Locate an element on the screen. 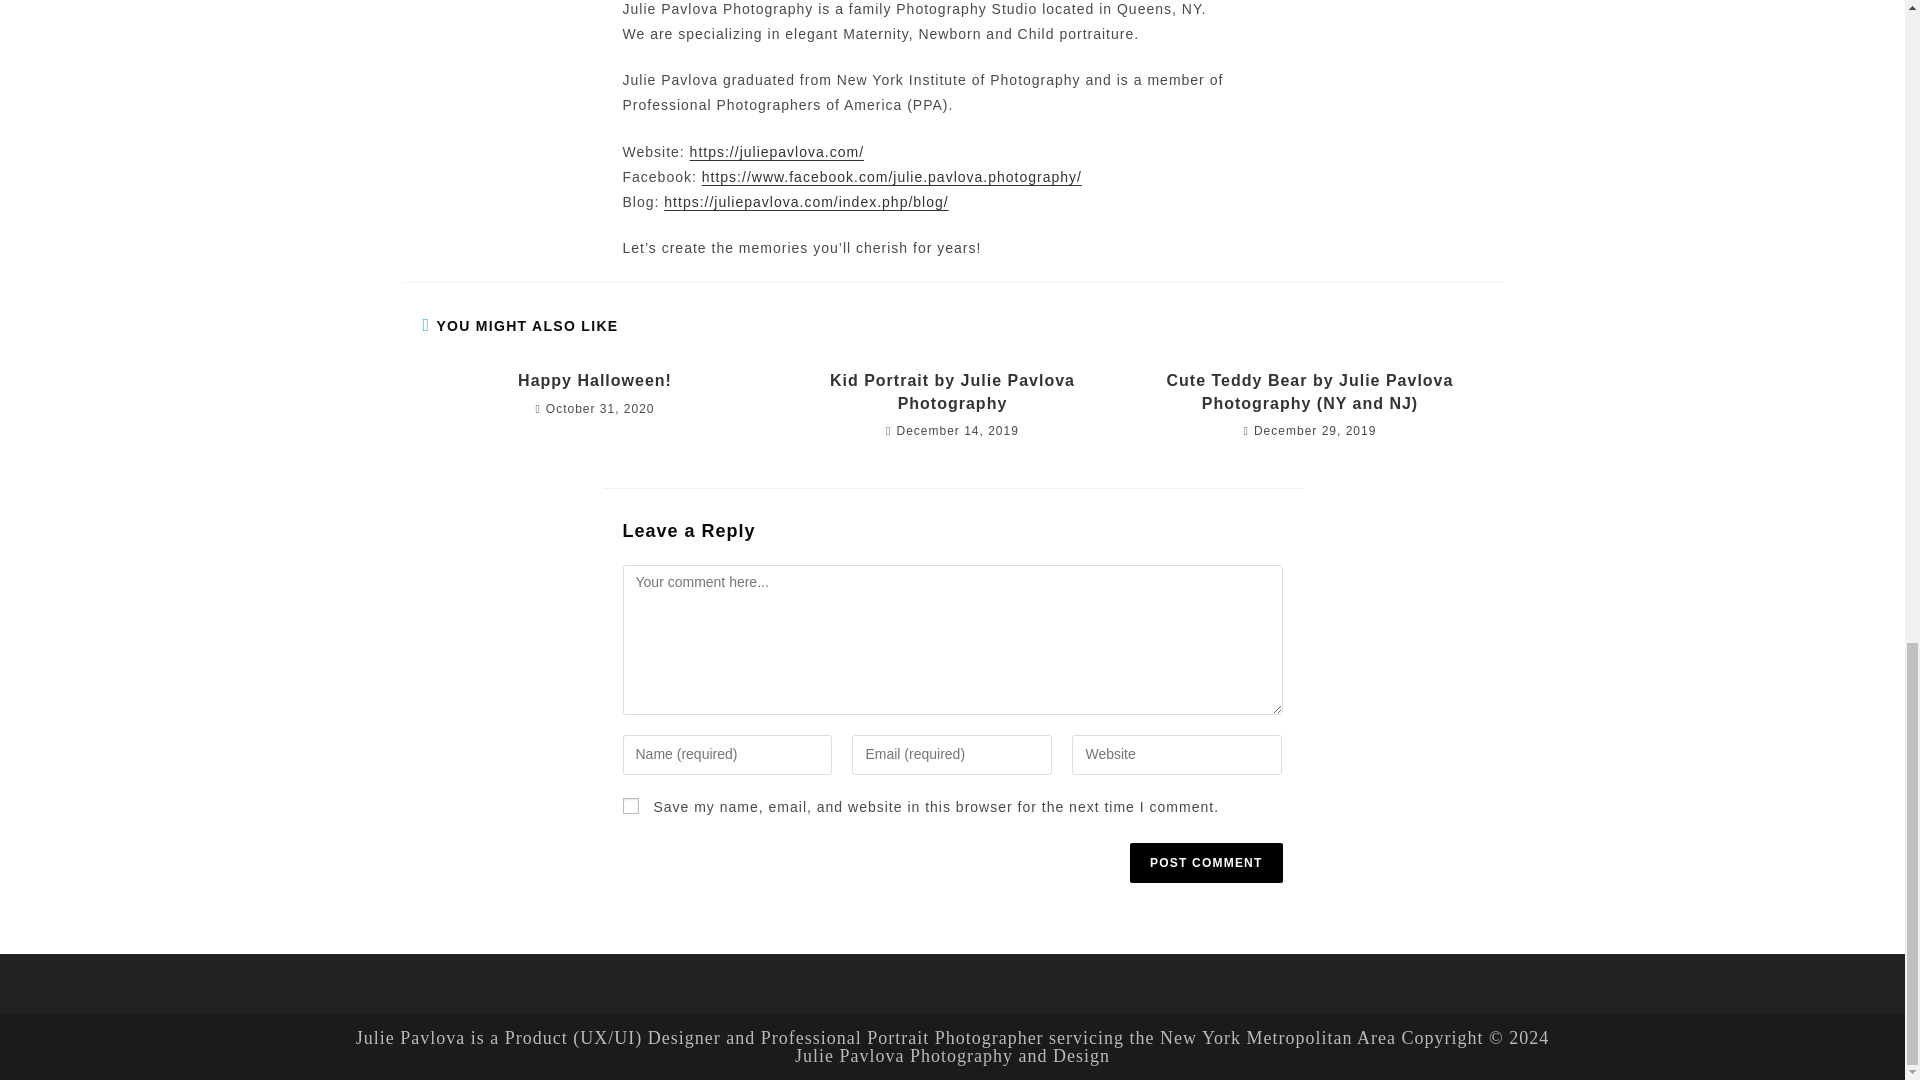 The height and width of the screenshot is (1080, 1920). Happy Halloween! is located at coordinates (594, 381).